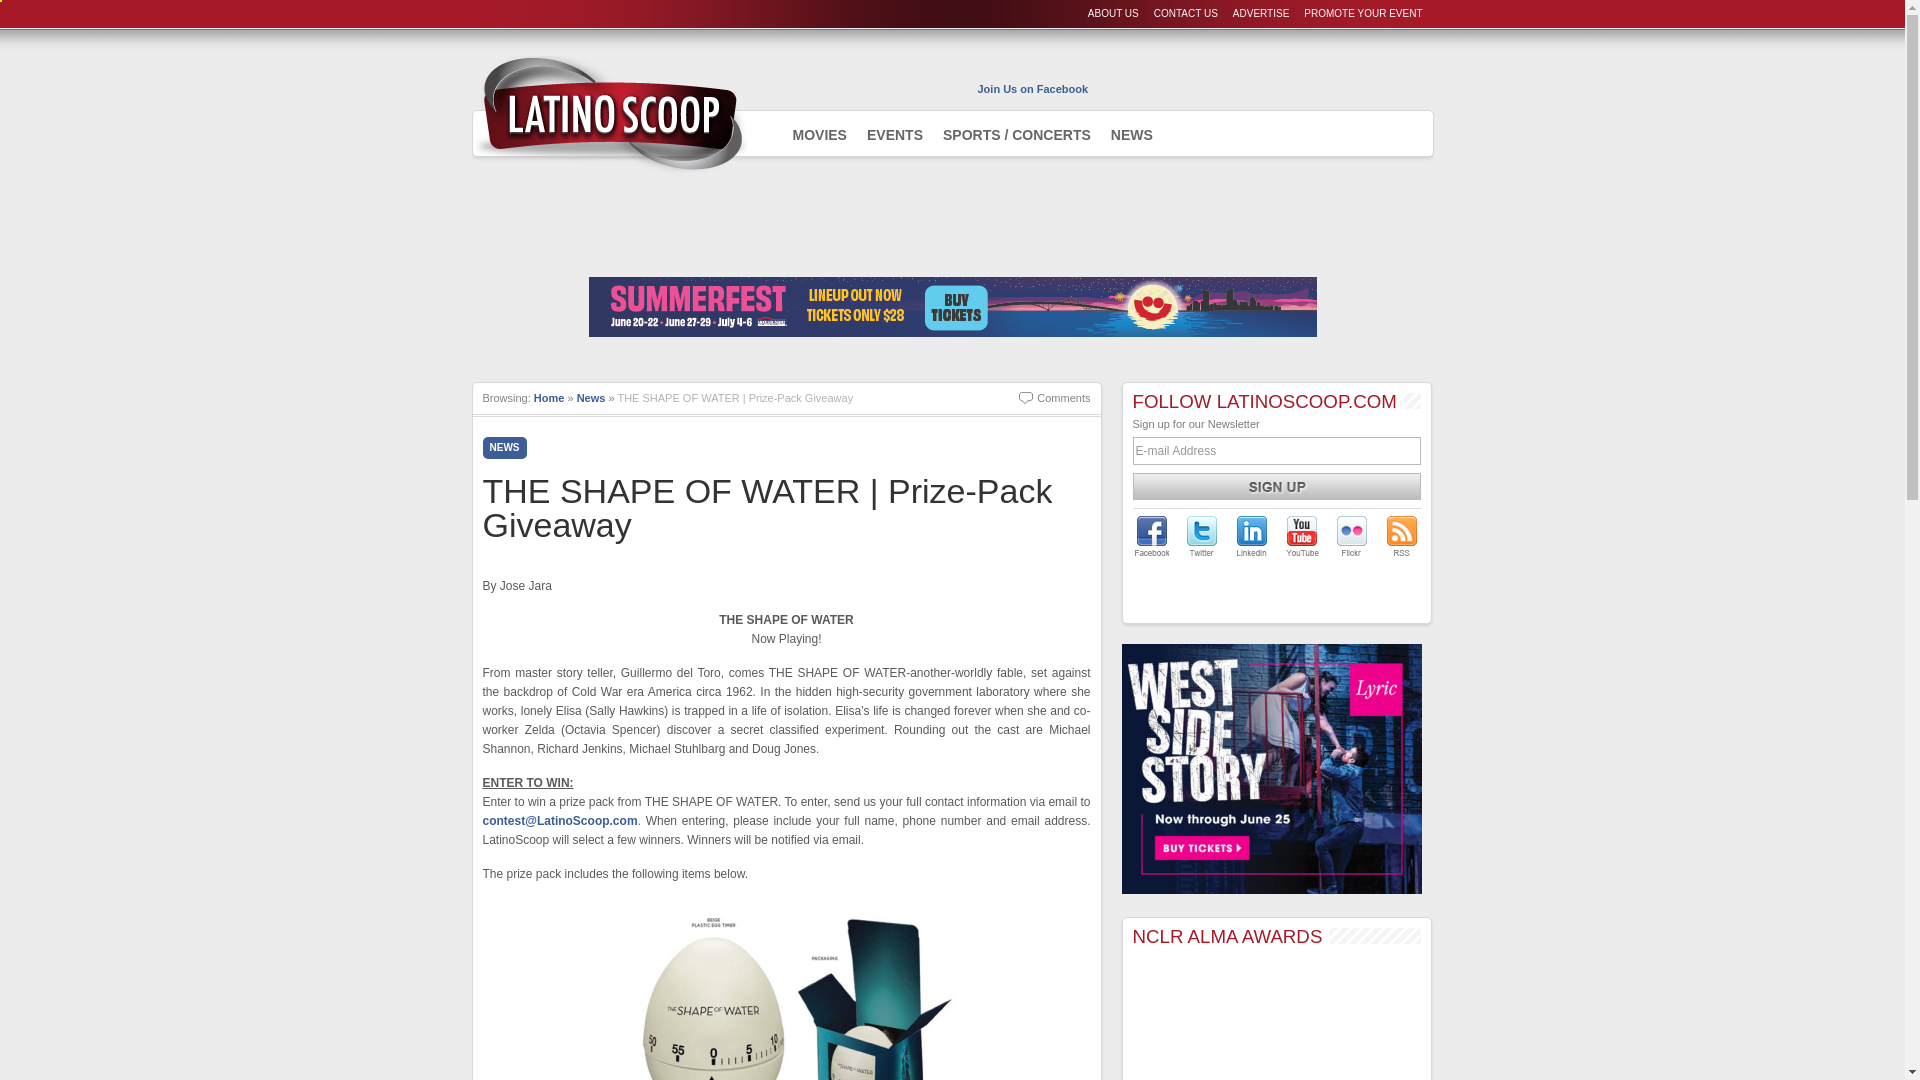  I want to click on  Subscribe , so click(1276, 486).